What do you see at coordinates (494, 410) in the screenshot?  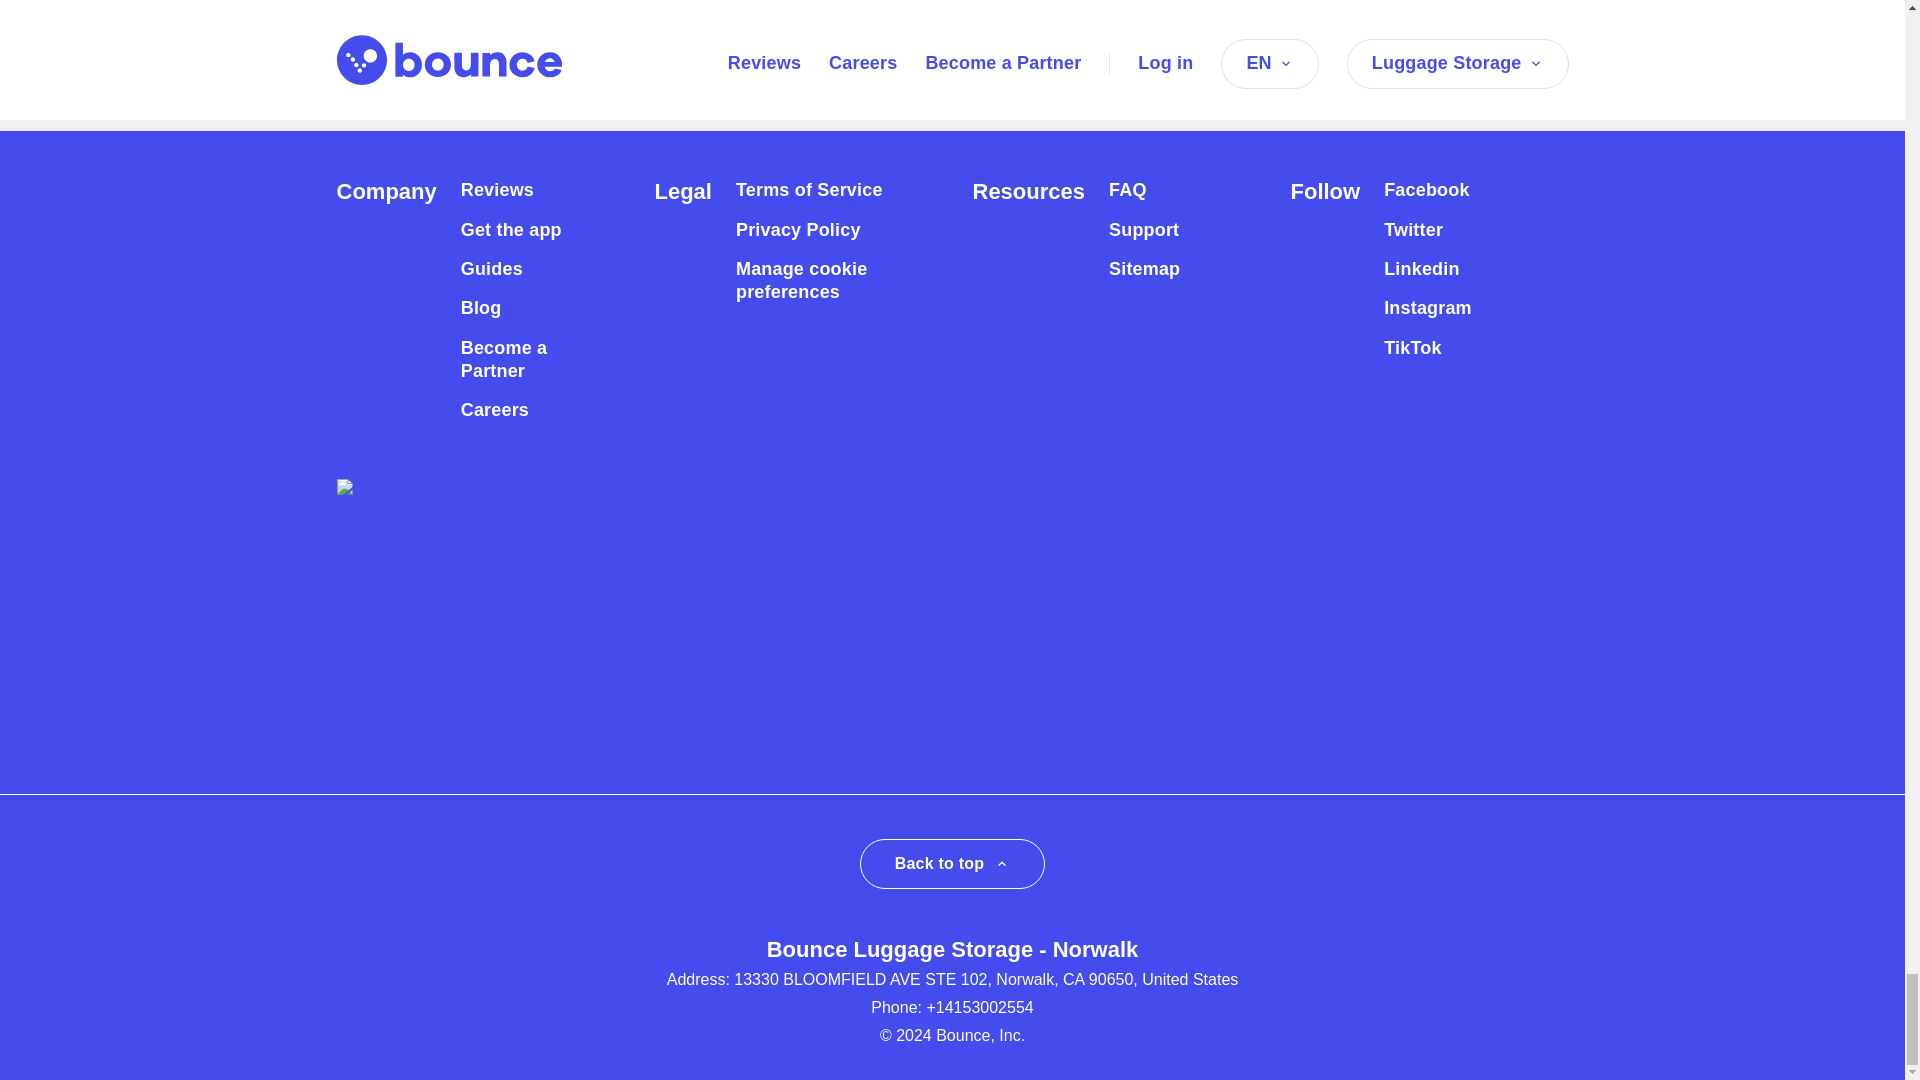 I see `Careers` at bounding box center [494, 410].